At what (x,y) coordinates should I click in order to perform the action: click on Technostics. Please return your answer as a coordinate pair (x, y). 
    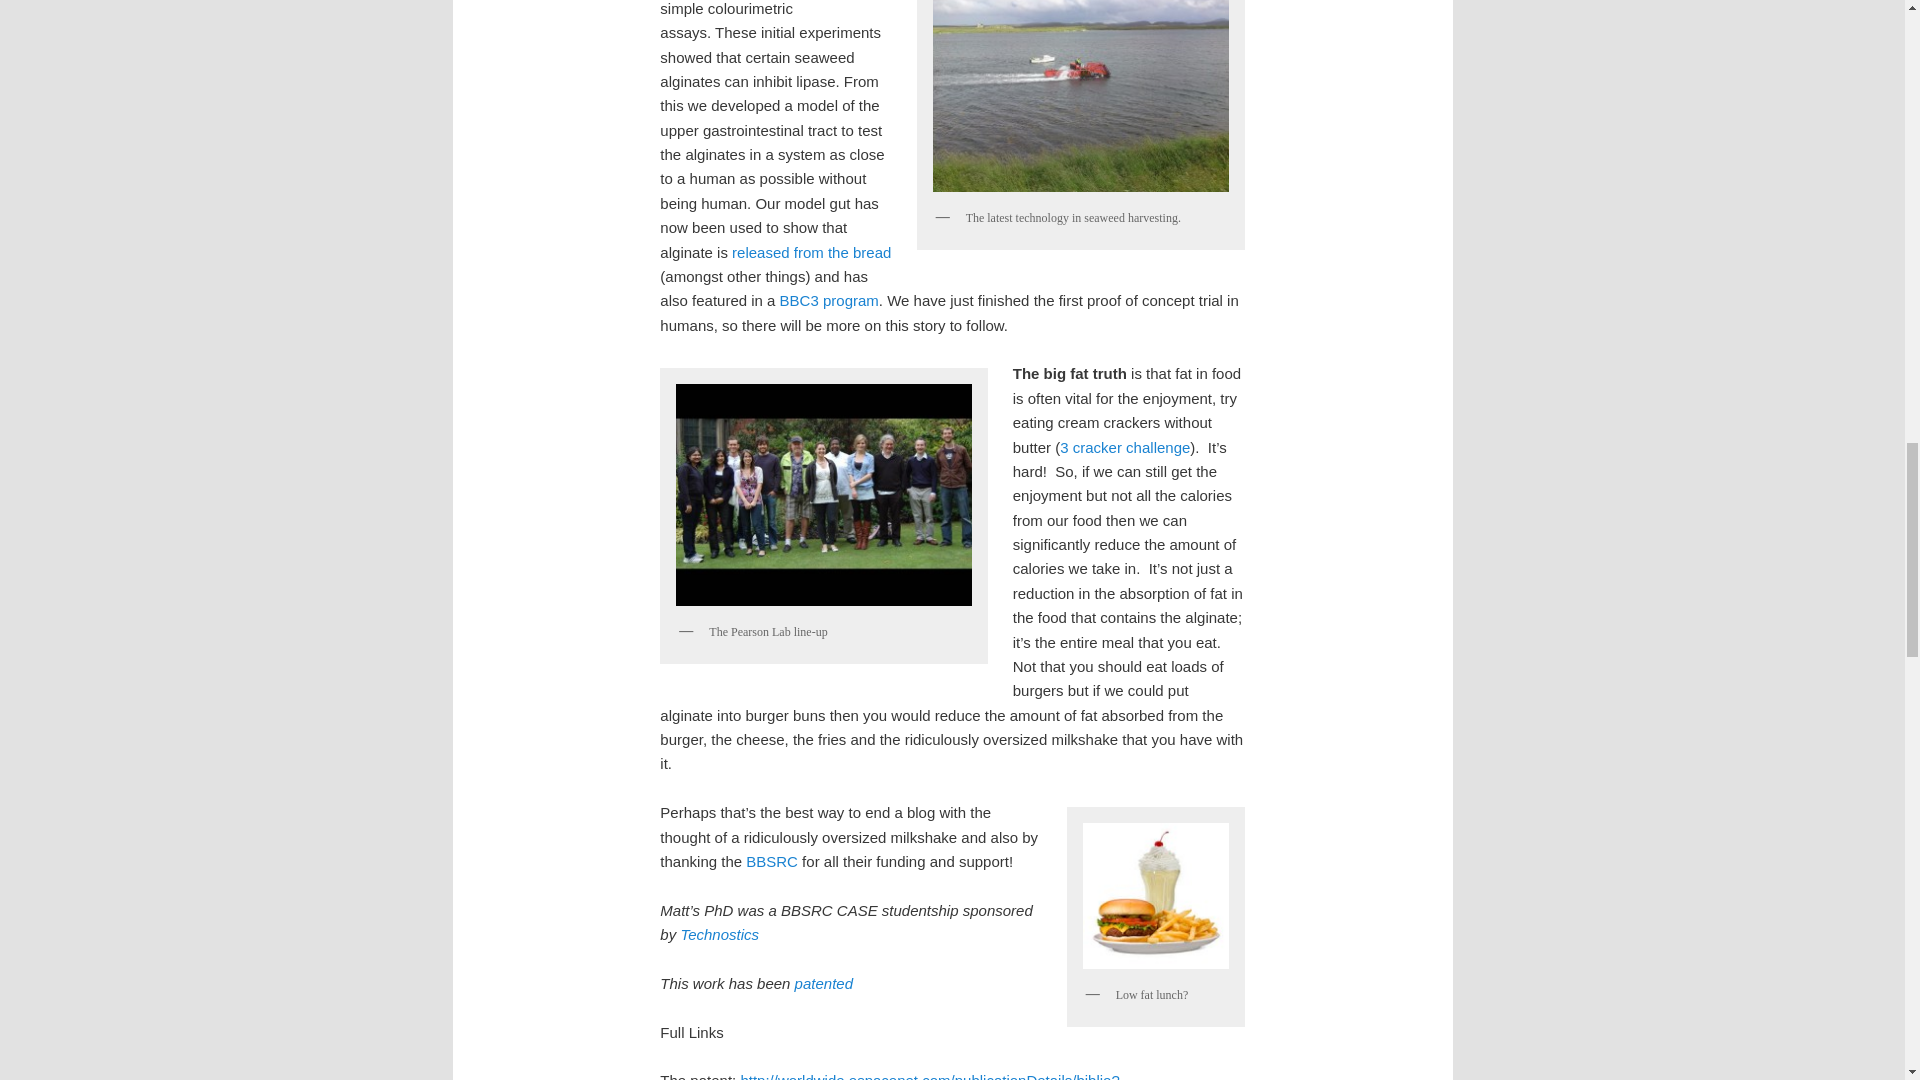
    Looking at the image, I should click on (718, 934).